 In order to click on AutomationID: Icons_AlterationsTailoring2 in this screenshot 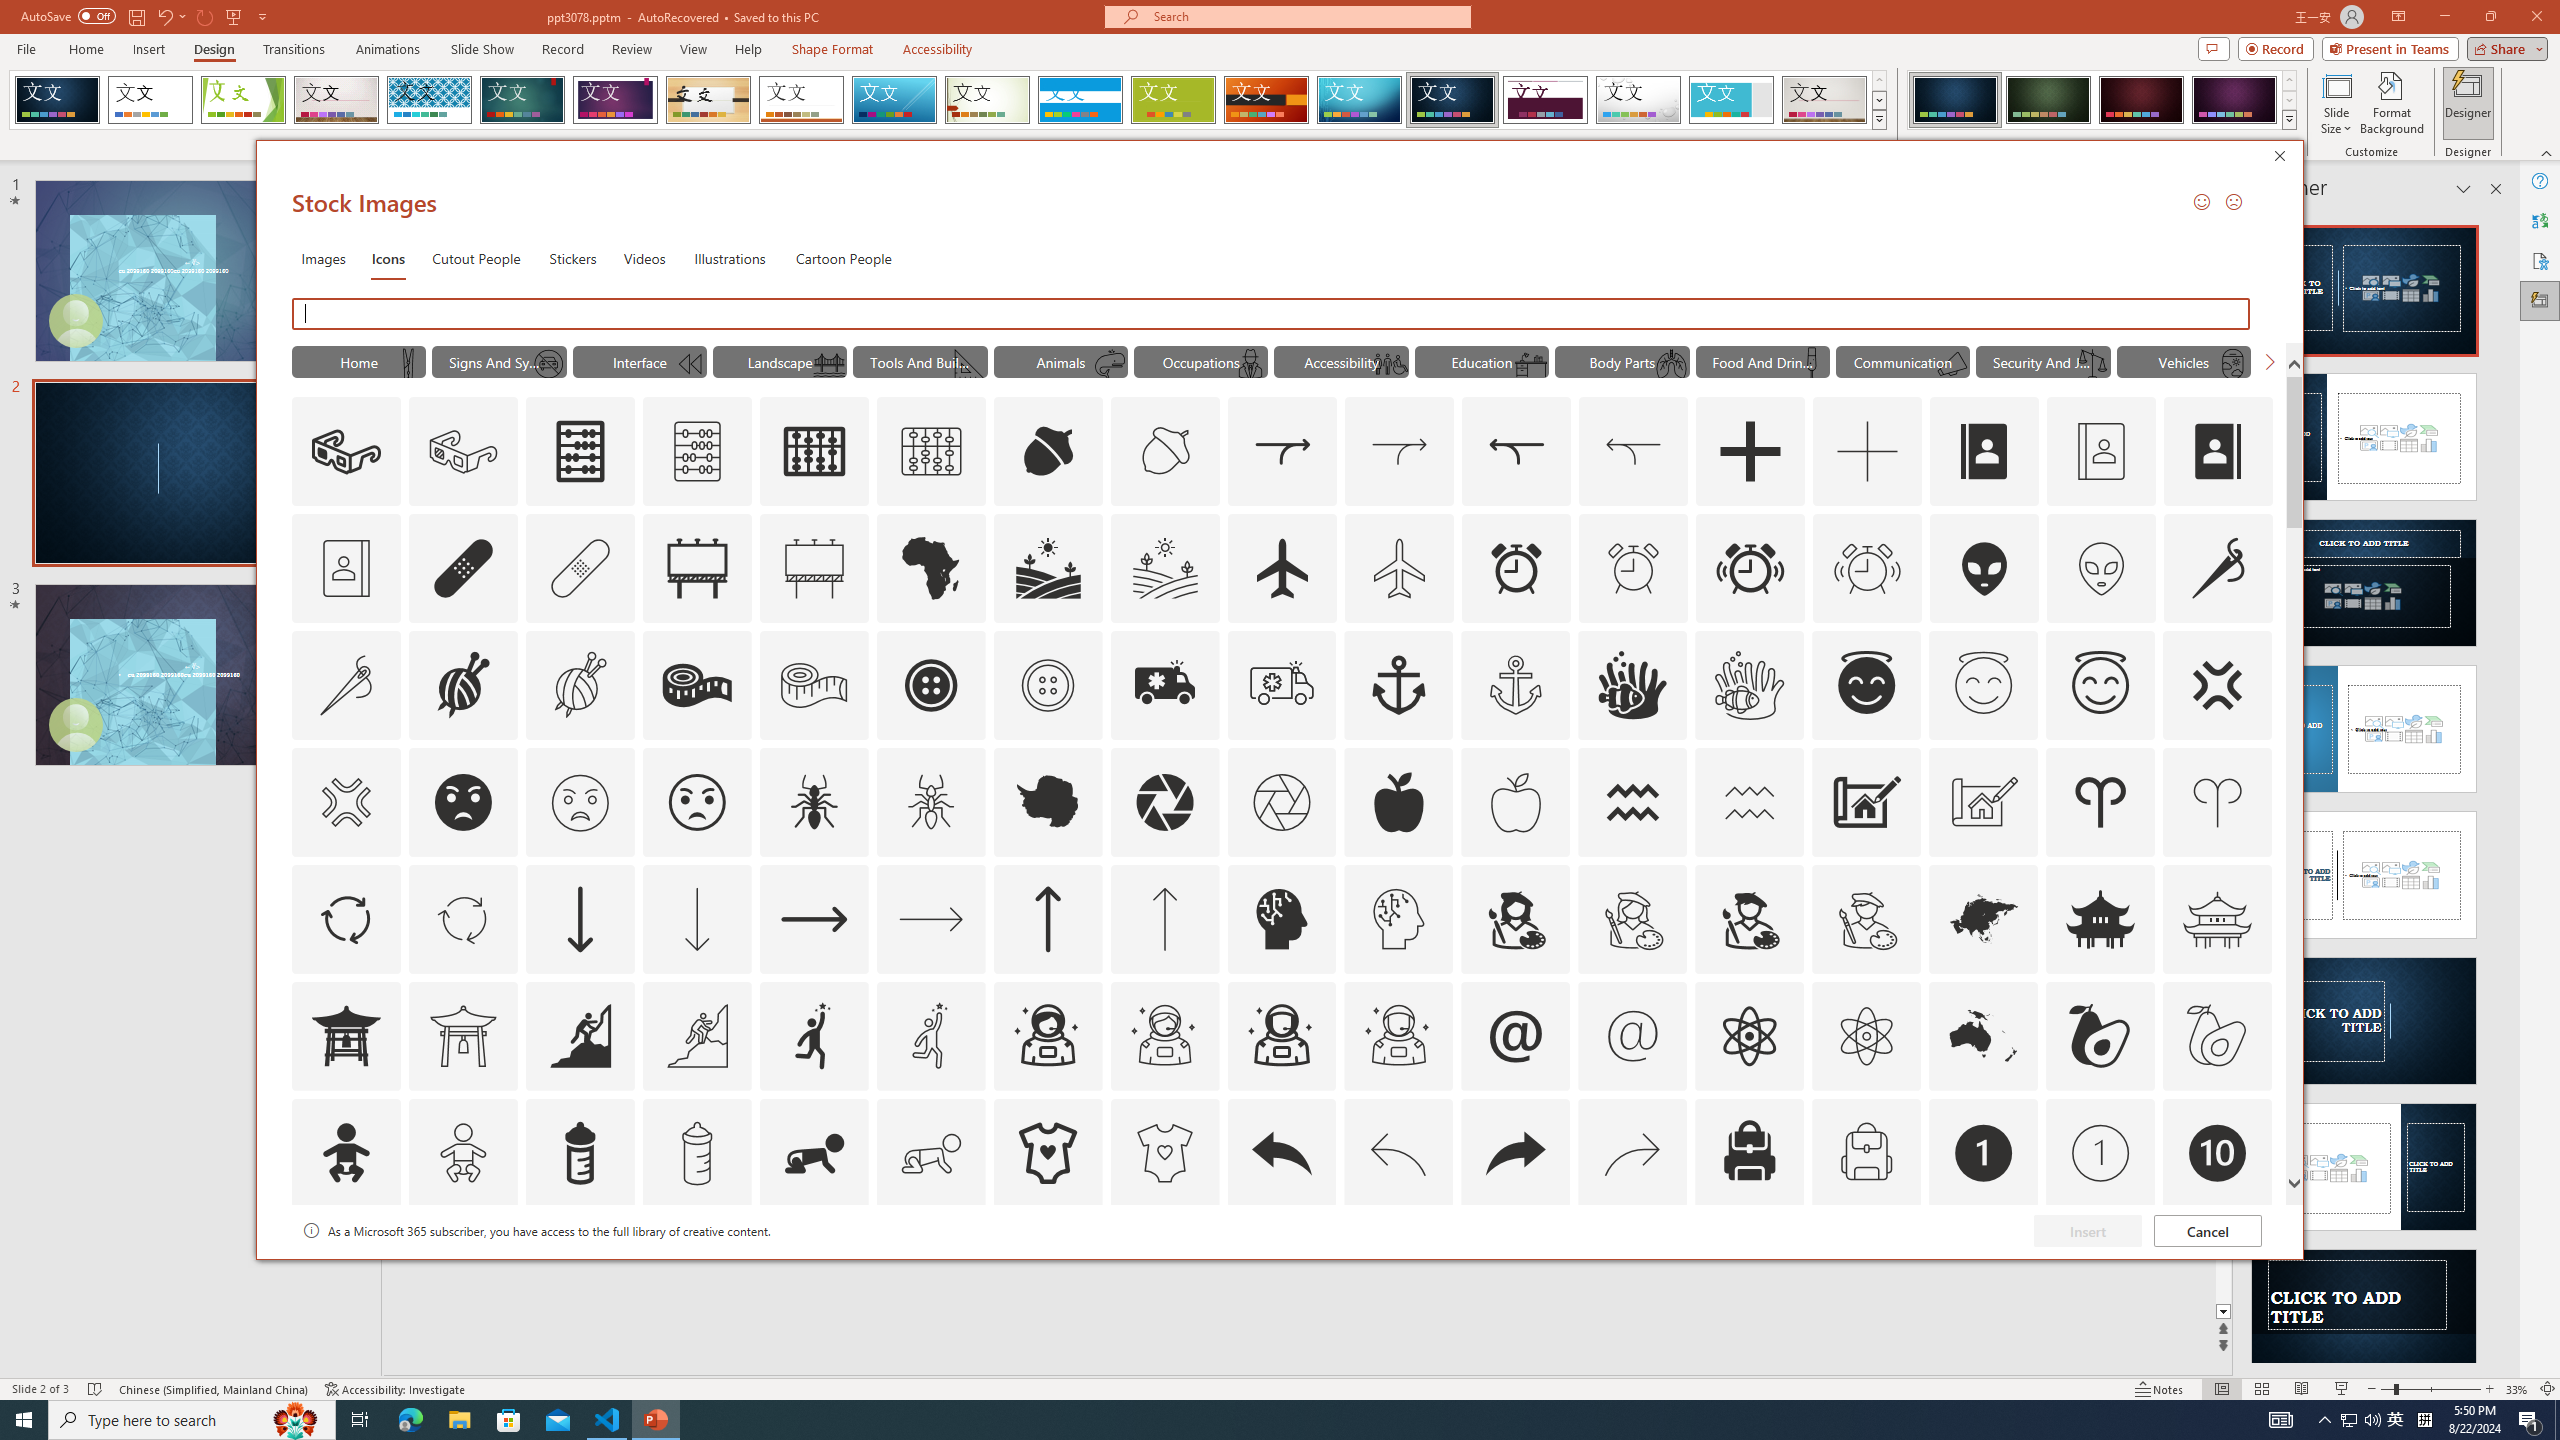, I will do `click(696, 685)`.